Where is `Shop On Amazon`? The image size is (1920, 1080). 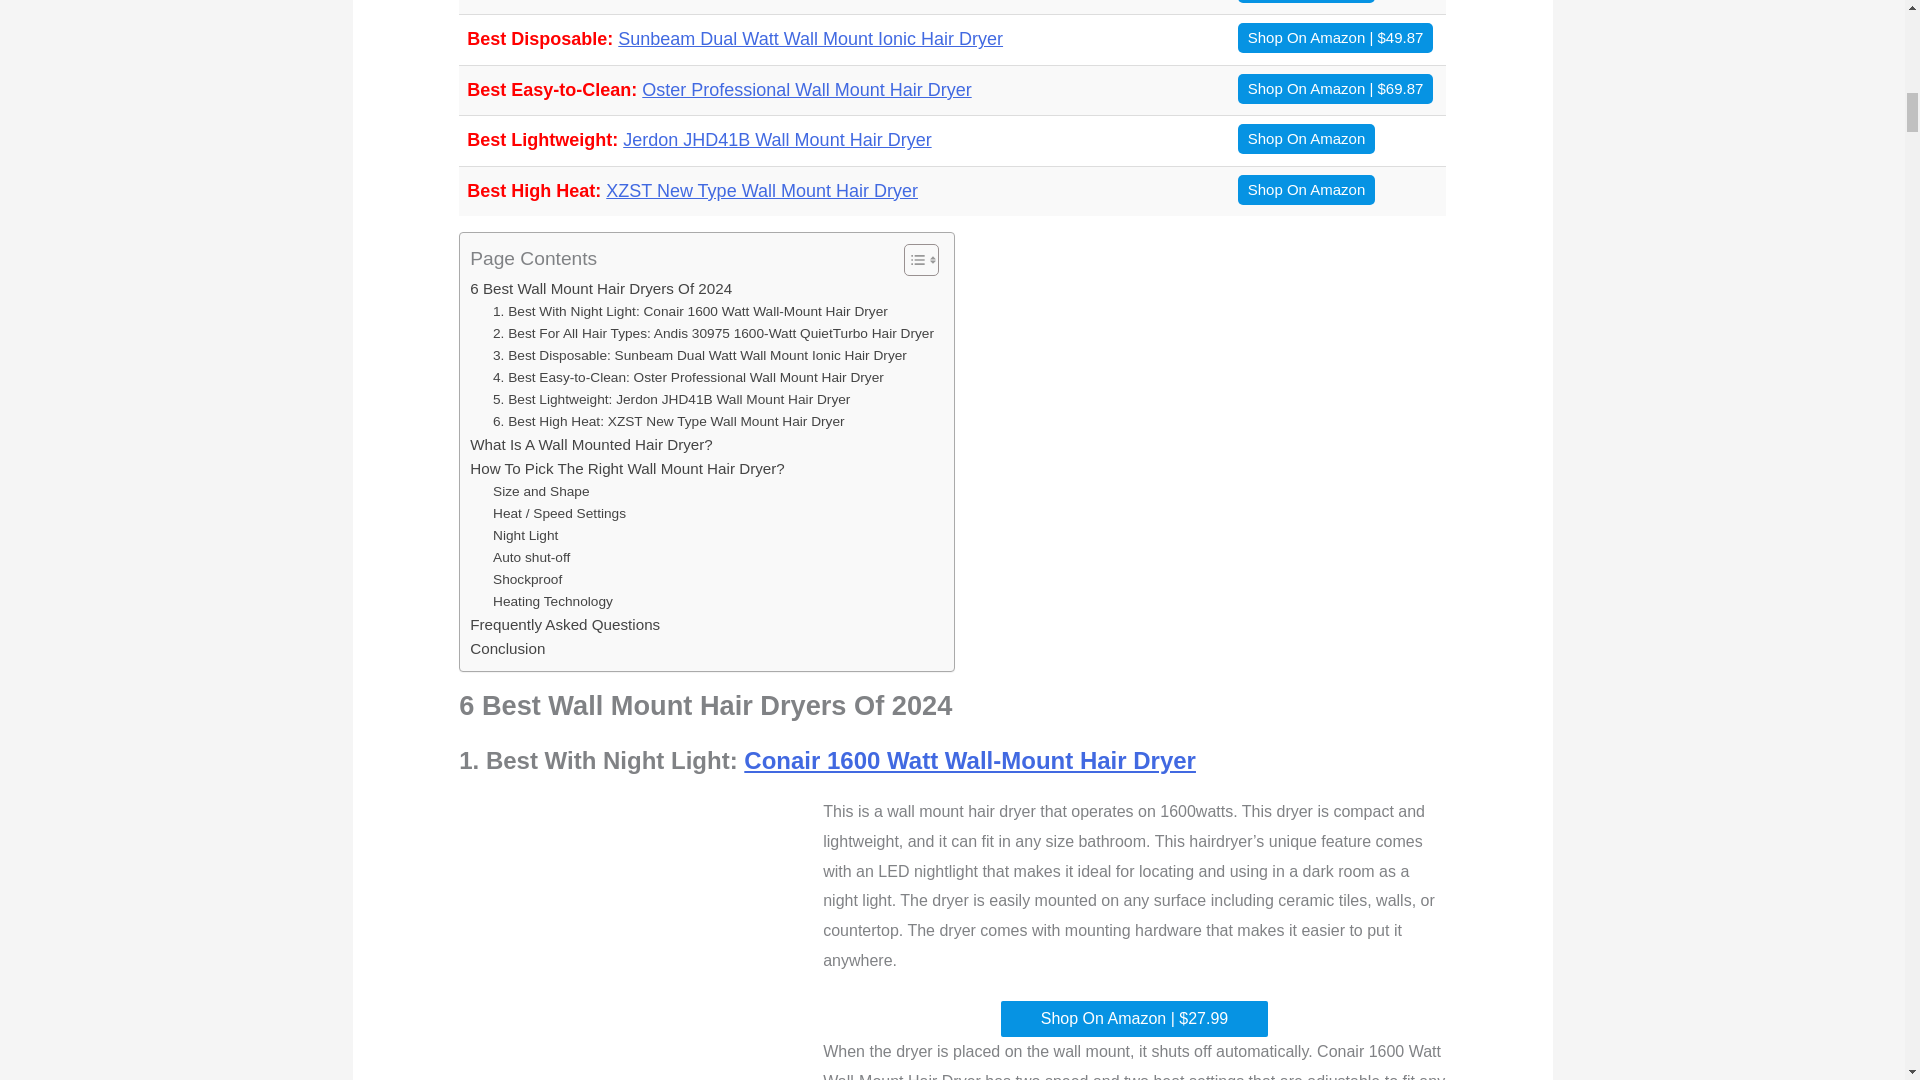
Shop On Amazon is located at coordinates (1307, 2).